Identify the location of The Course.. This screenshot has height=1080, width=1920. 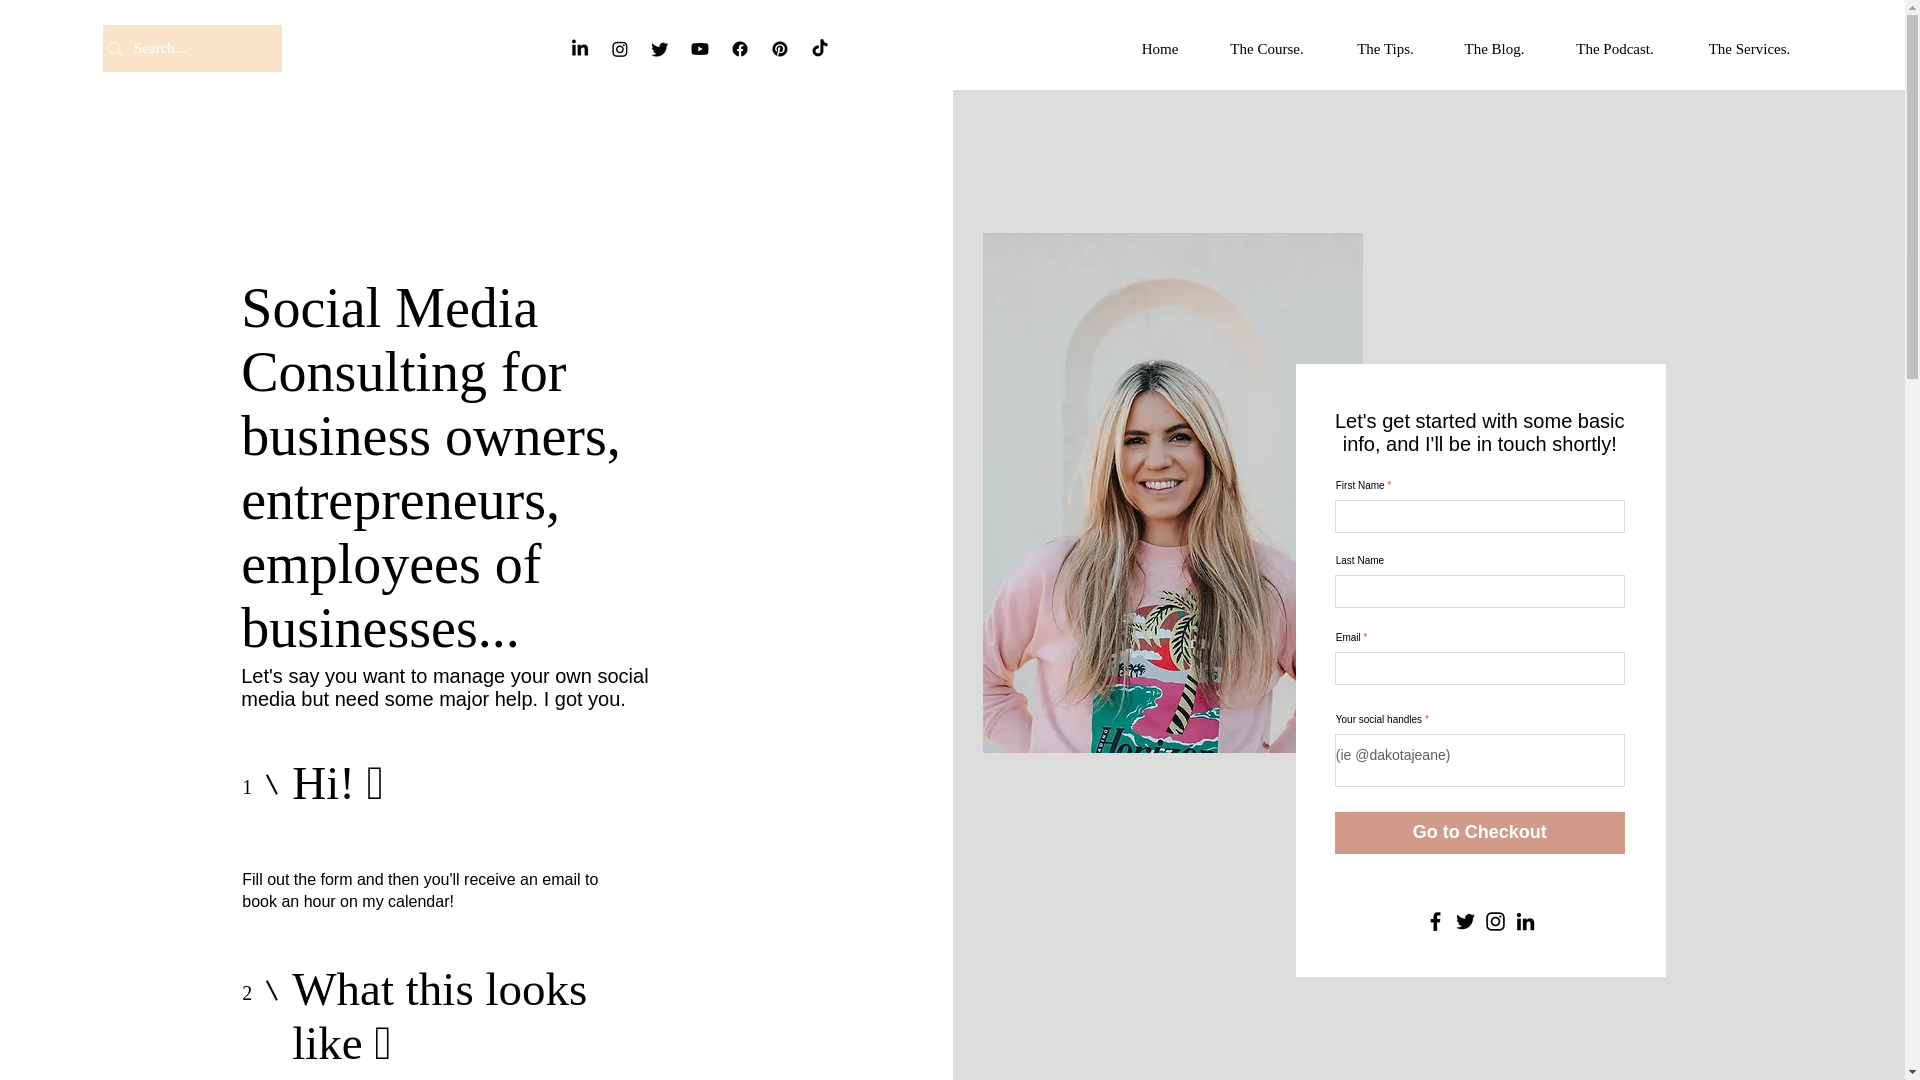
(1266, 48).